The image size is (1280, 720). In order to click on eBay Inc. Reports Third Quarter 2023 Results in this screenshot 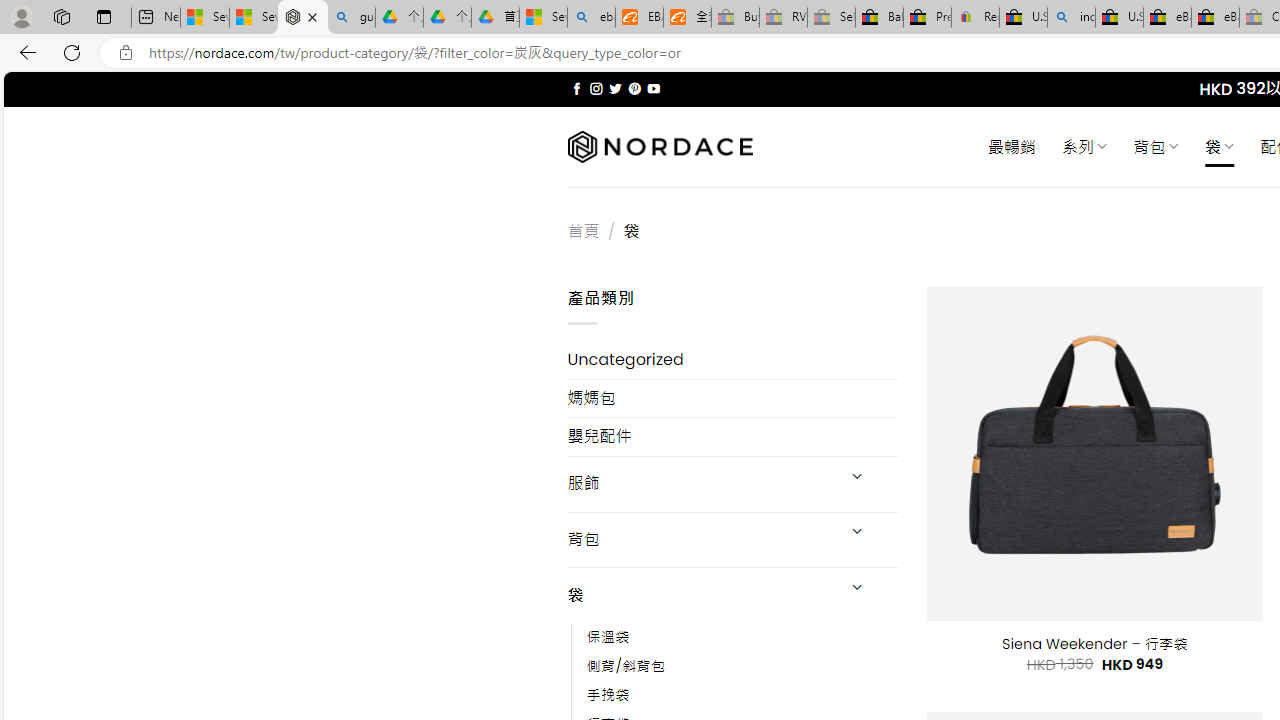, I will do `click(1215, 18)`.